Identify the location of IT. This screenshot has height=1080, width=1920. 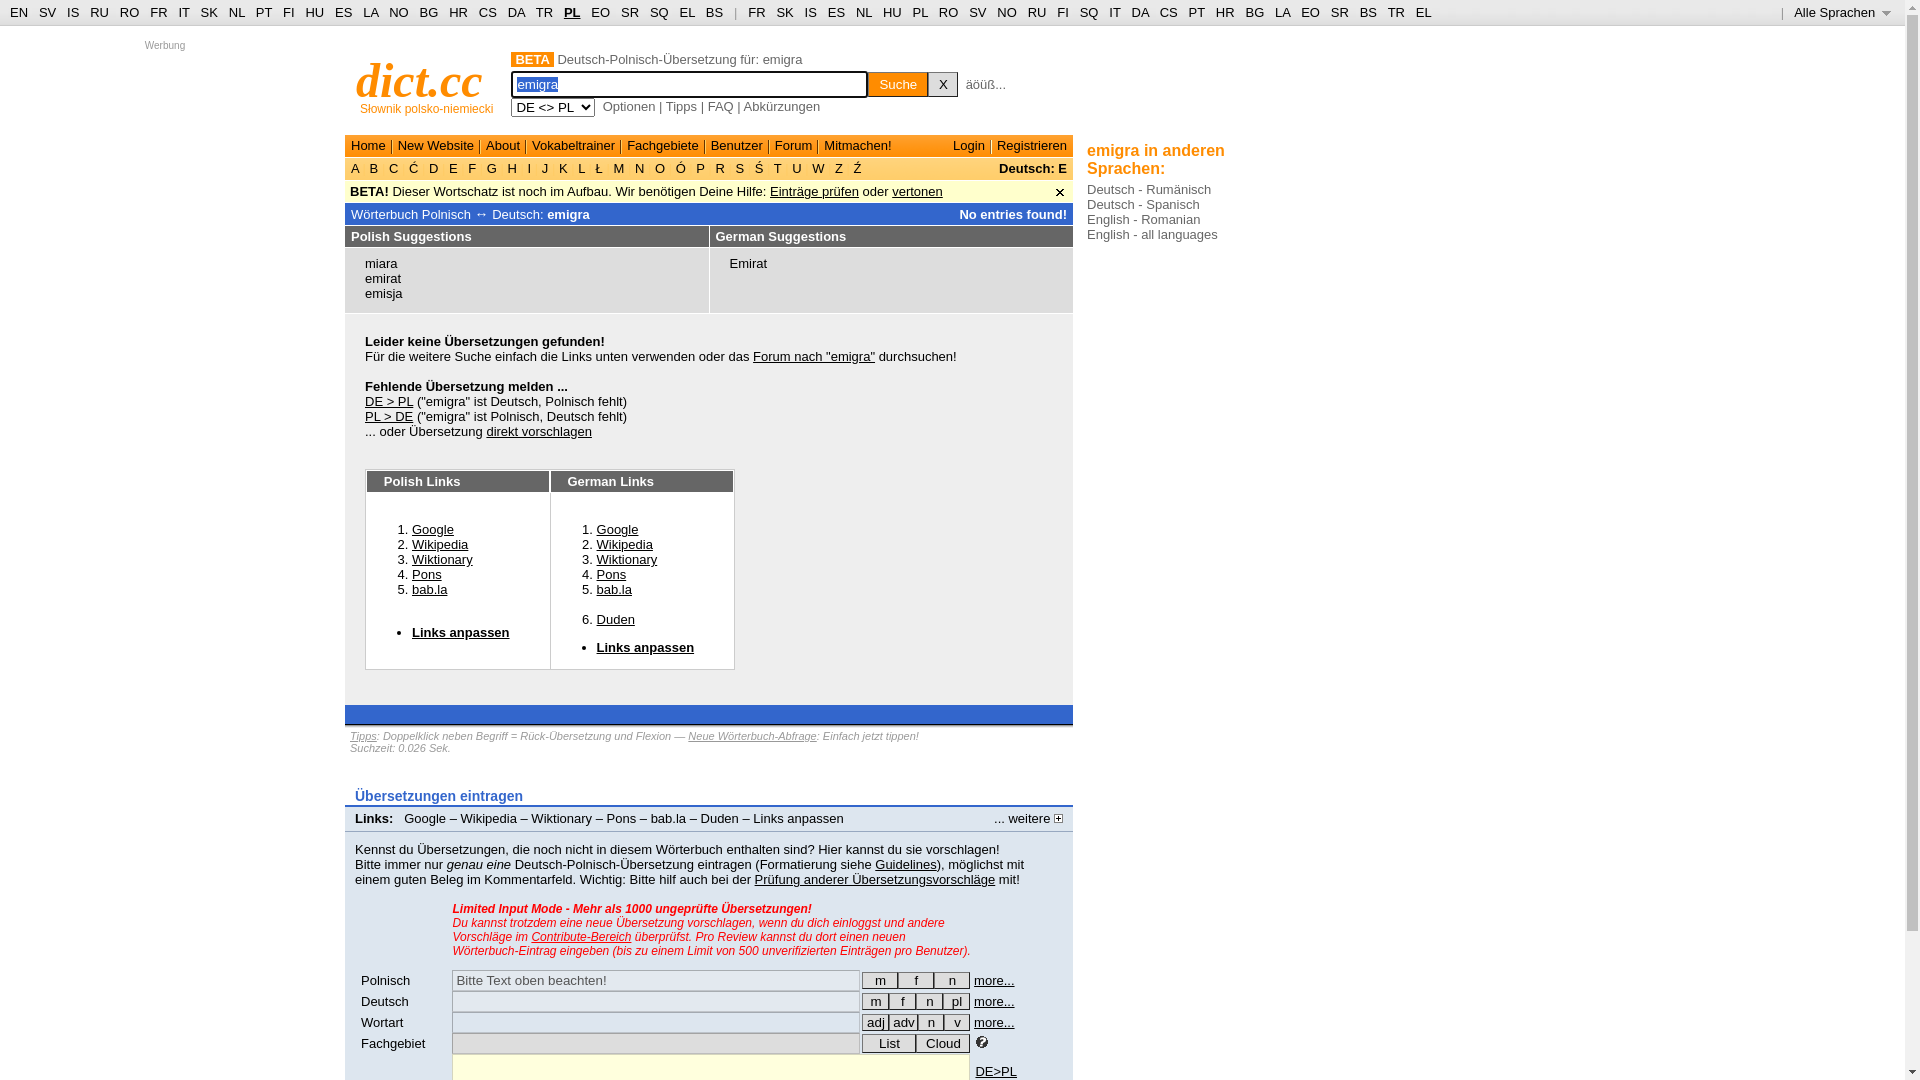
(1114, 12).